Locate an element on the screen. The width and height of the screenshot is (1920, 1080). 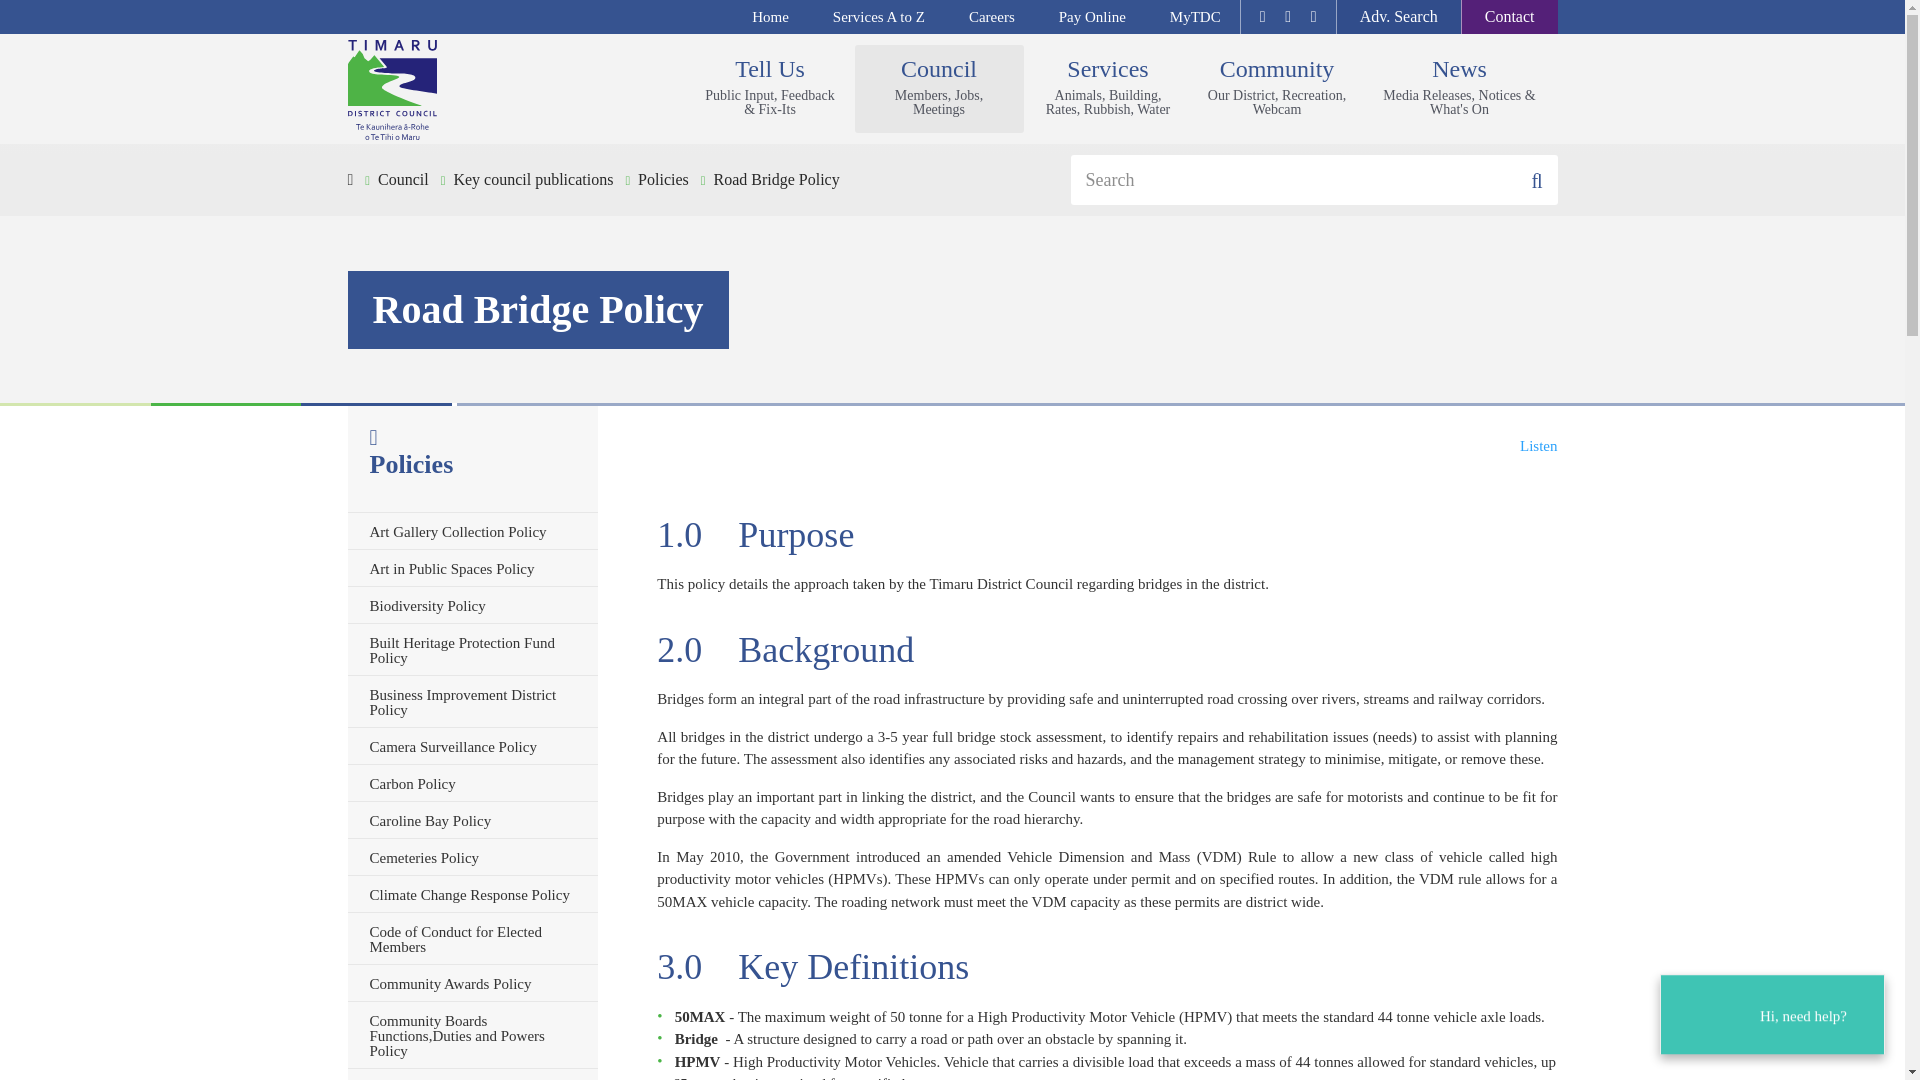
Pay Online is located at coordinates (1092, 17).